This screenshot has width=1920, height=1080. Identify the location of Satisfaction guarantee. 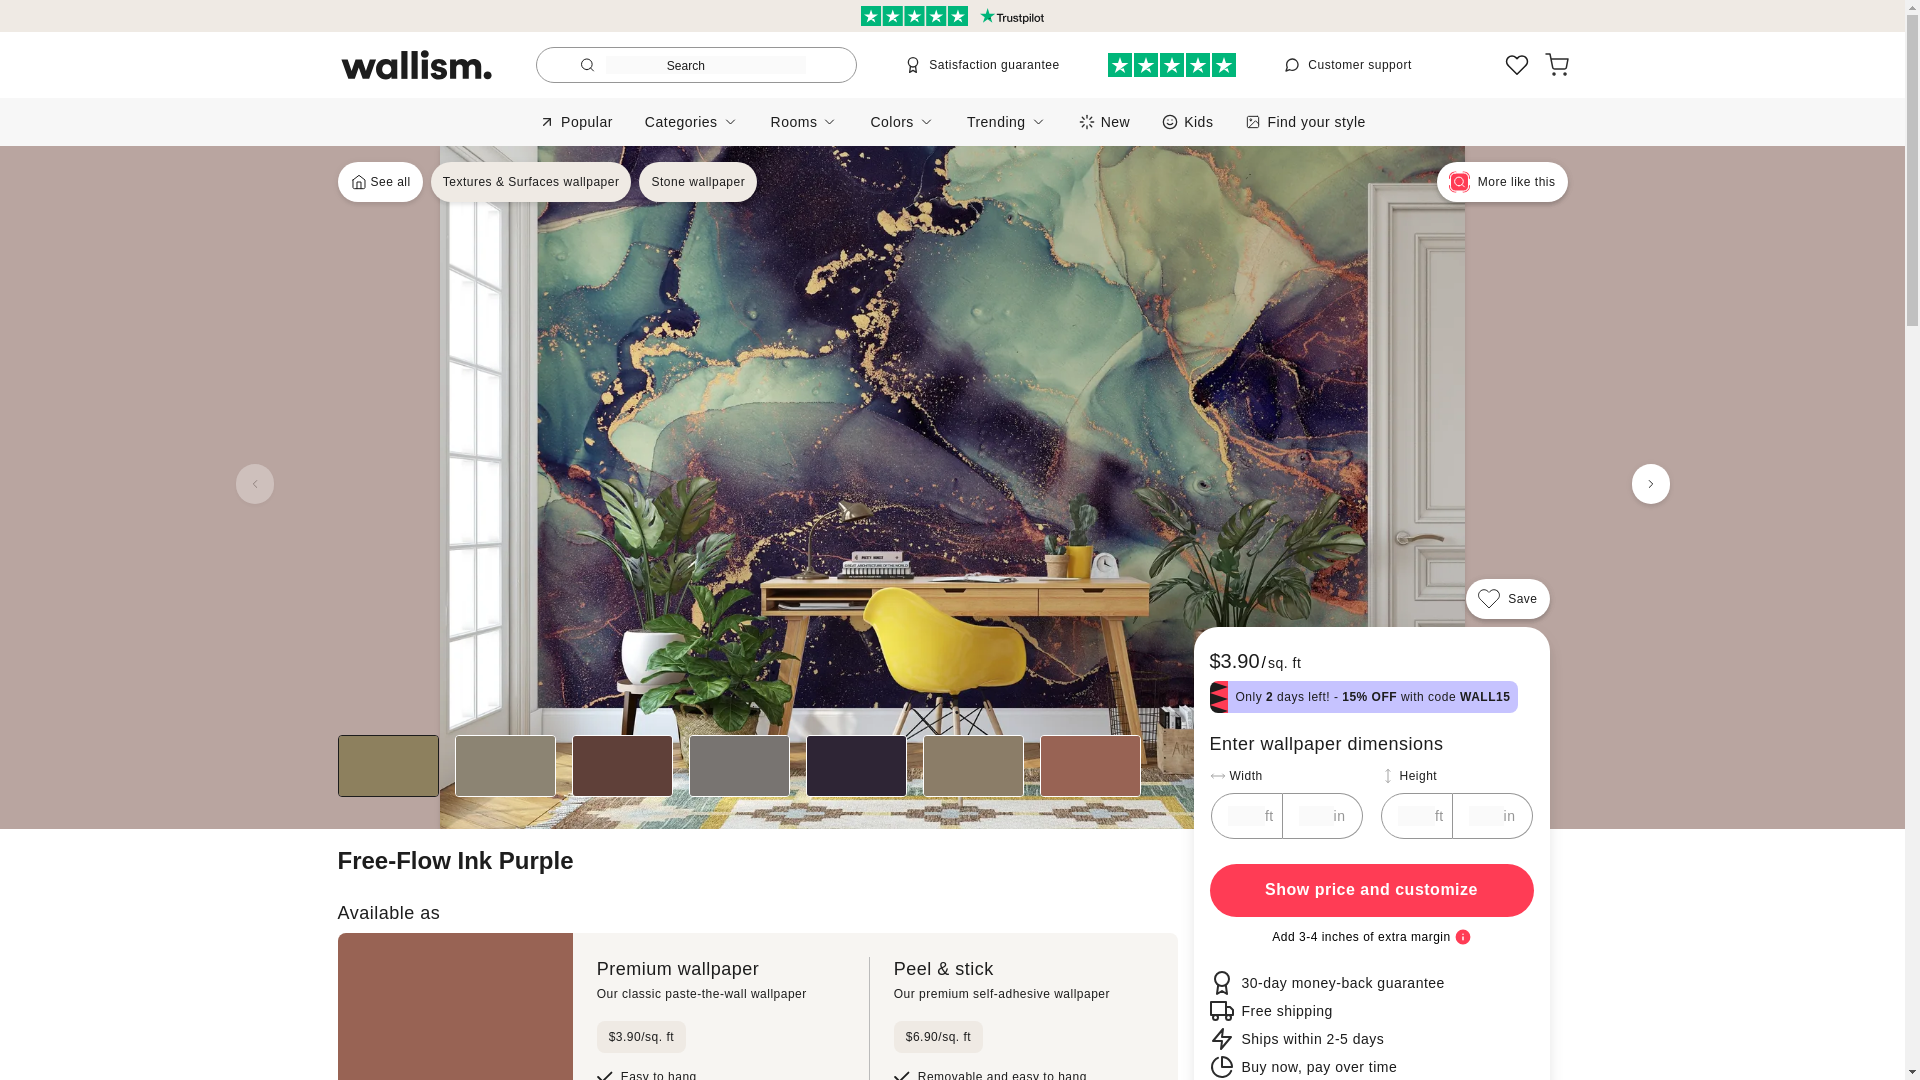
(982, 65).